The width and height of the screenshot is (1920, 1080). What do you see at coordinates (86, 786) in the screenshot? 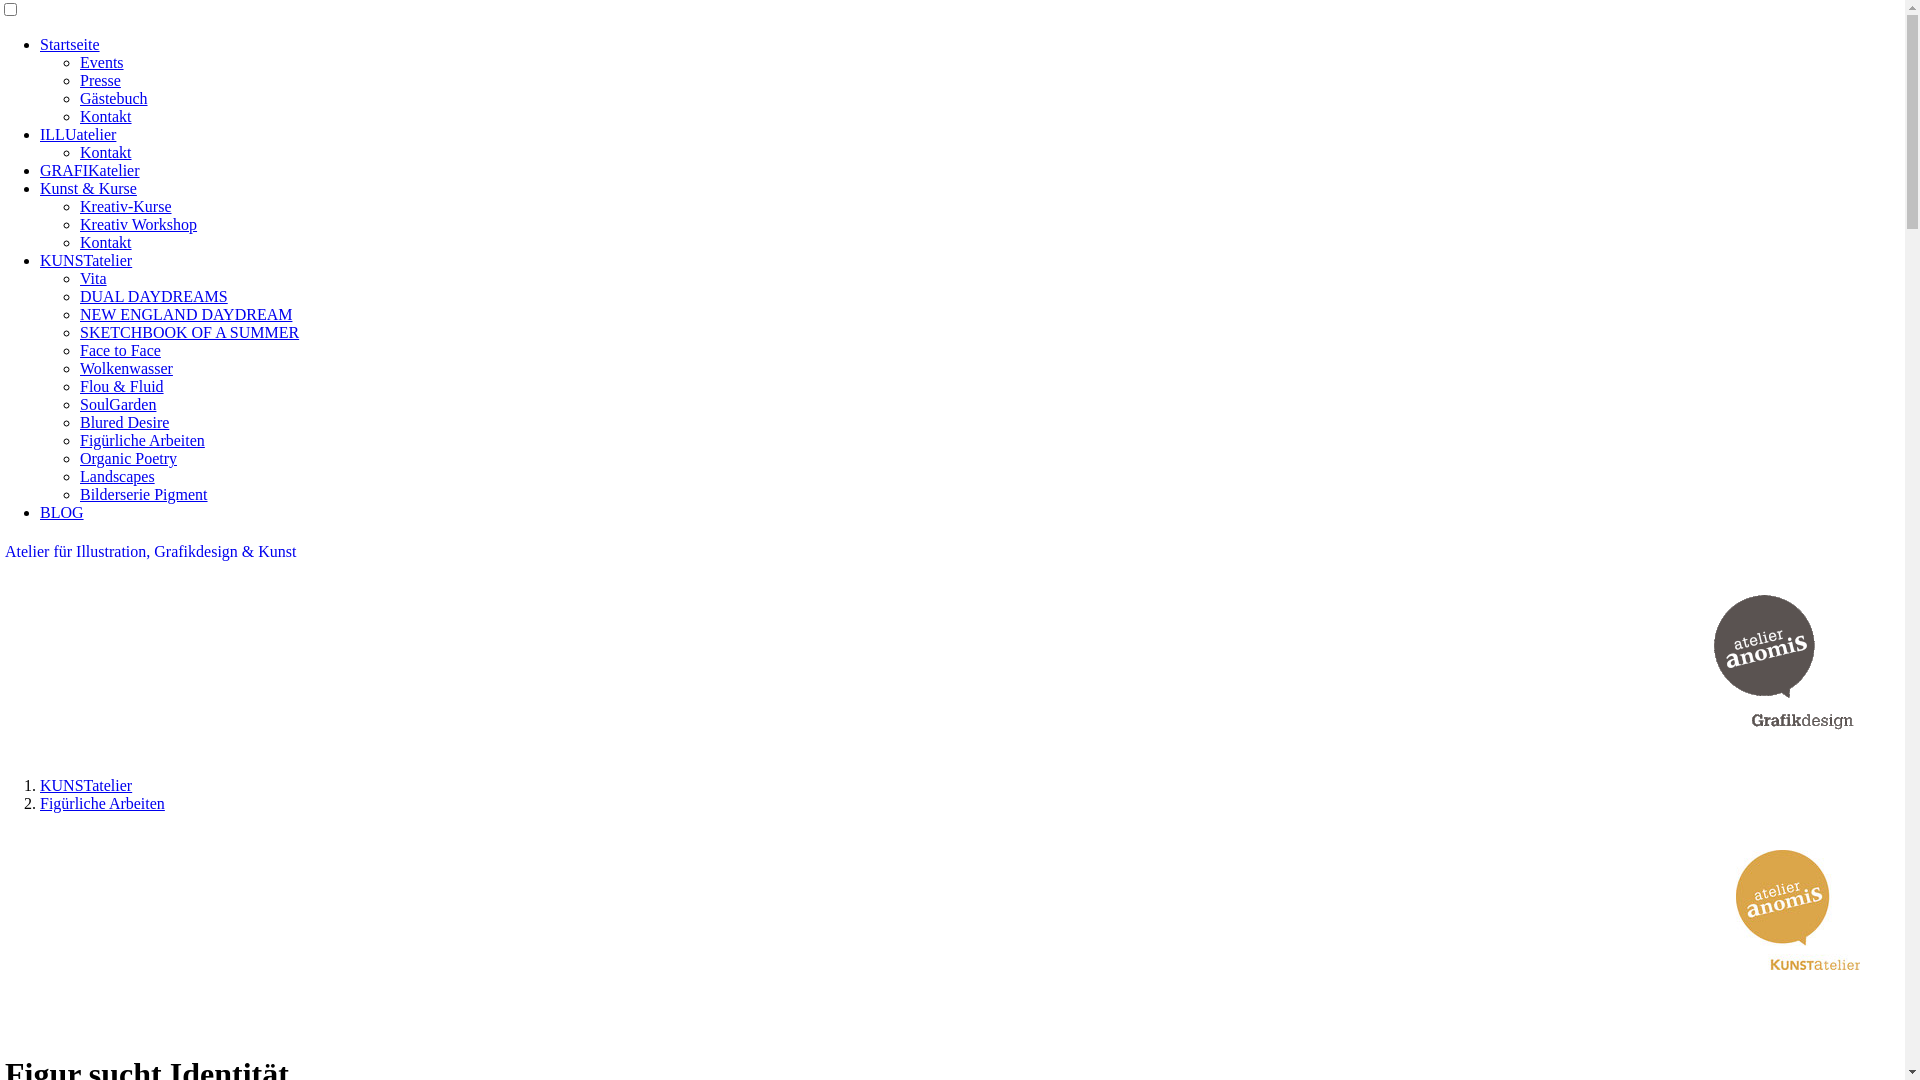
I see `KUNSTatelier` at bounding box center [86, 786].